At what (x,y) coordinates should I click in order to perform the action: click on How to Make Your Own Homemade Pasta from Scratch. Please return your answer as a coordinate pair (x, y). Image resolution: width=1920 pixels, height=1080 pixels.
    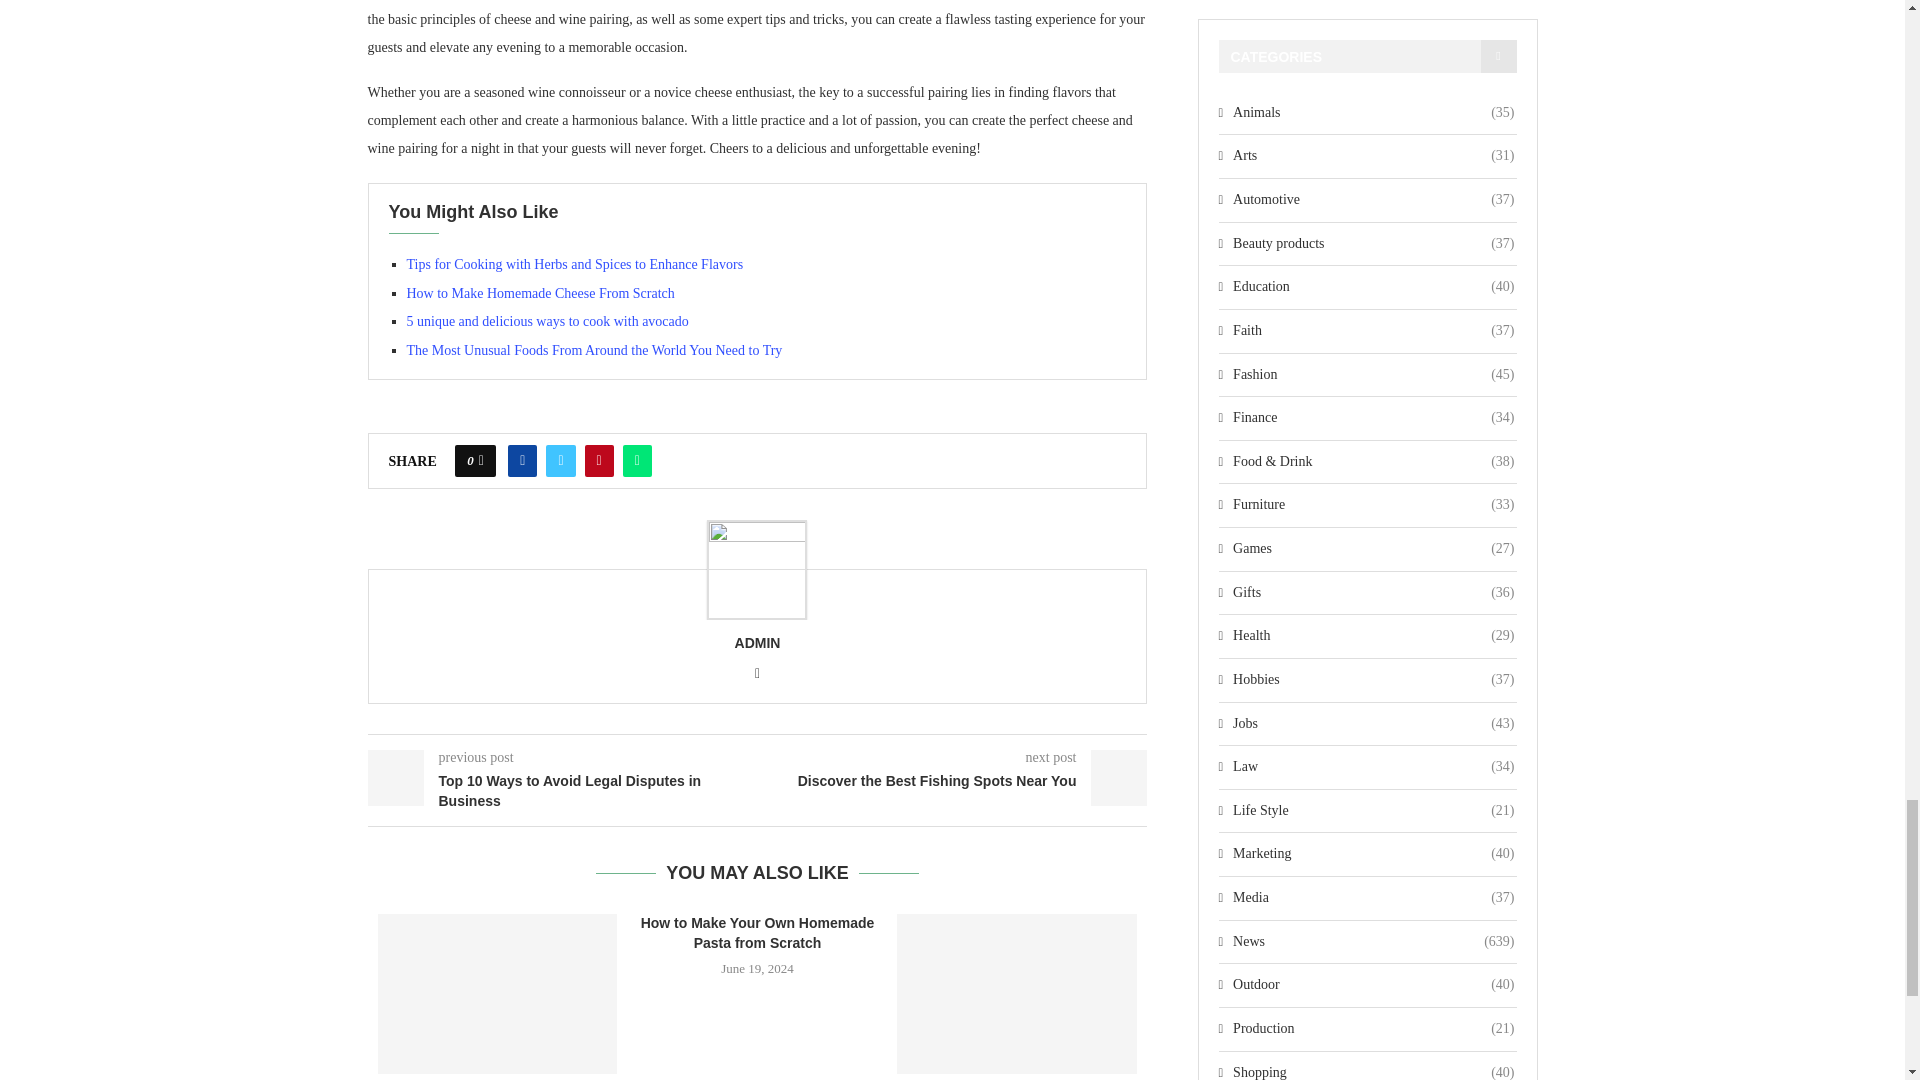
    Looking at the image, I should click on (758, 932).